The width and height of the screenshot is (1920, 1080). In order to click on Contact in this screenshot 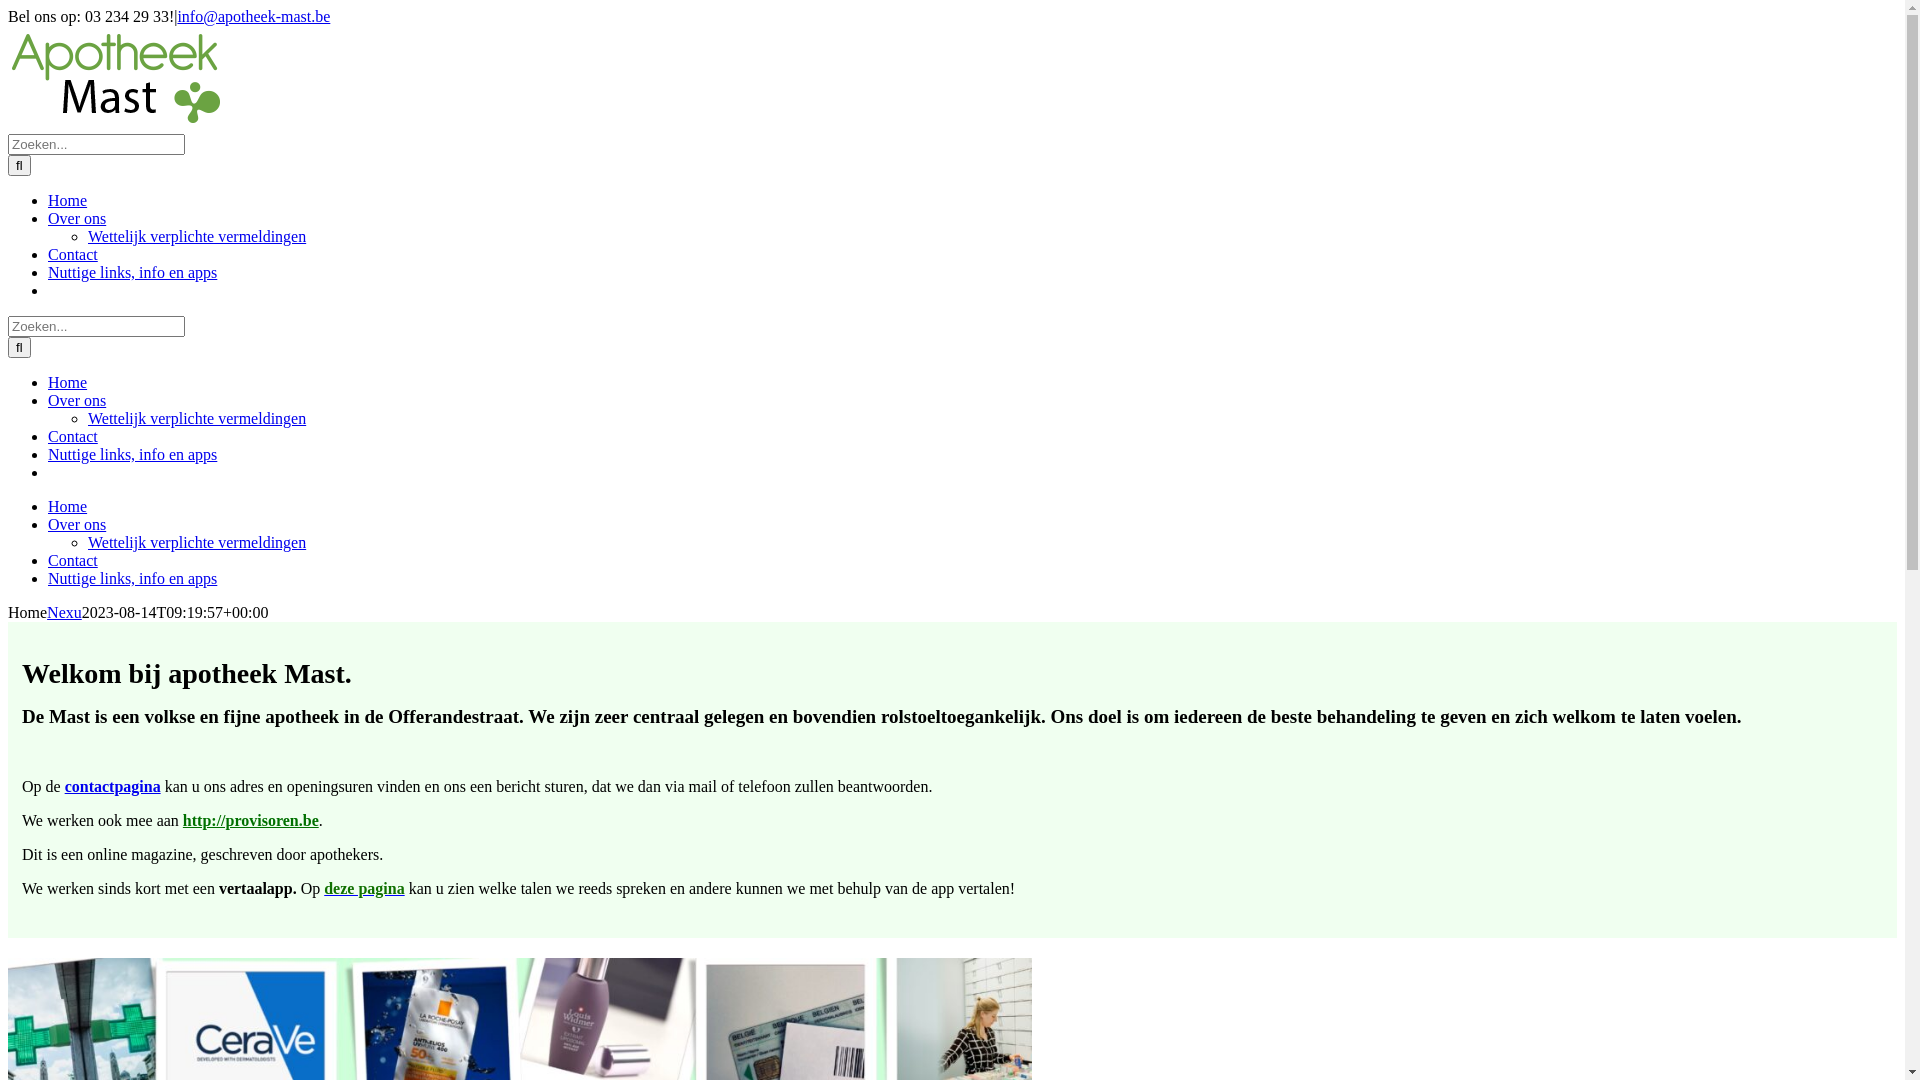, I will do `click(73, 560)`.